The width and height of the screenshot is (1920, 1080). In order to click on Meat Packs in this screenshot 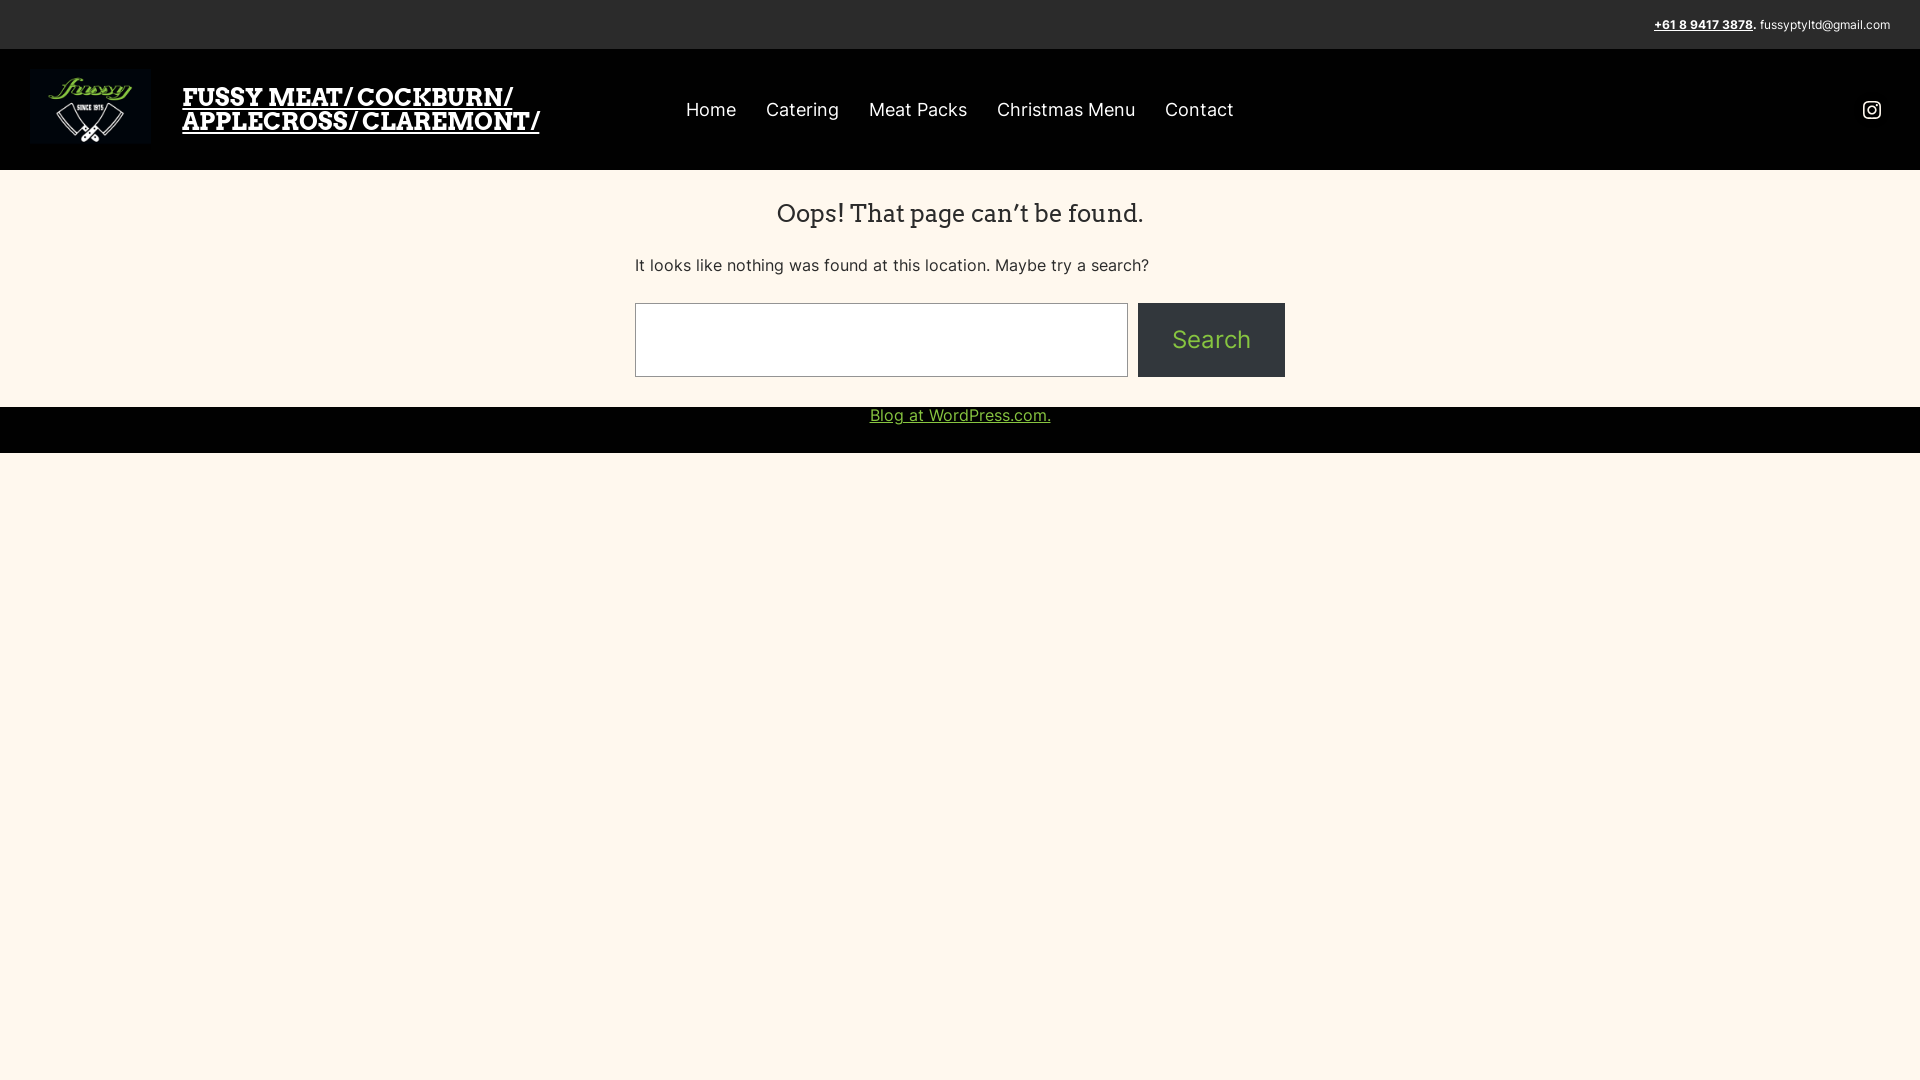, I will do `click(918, 110)`.